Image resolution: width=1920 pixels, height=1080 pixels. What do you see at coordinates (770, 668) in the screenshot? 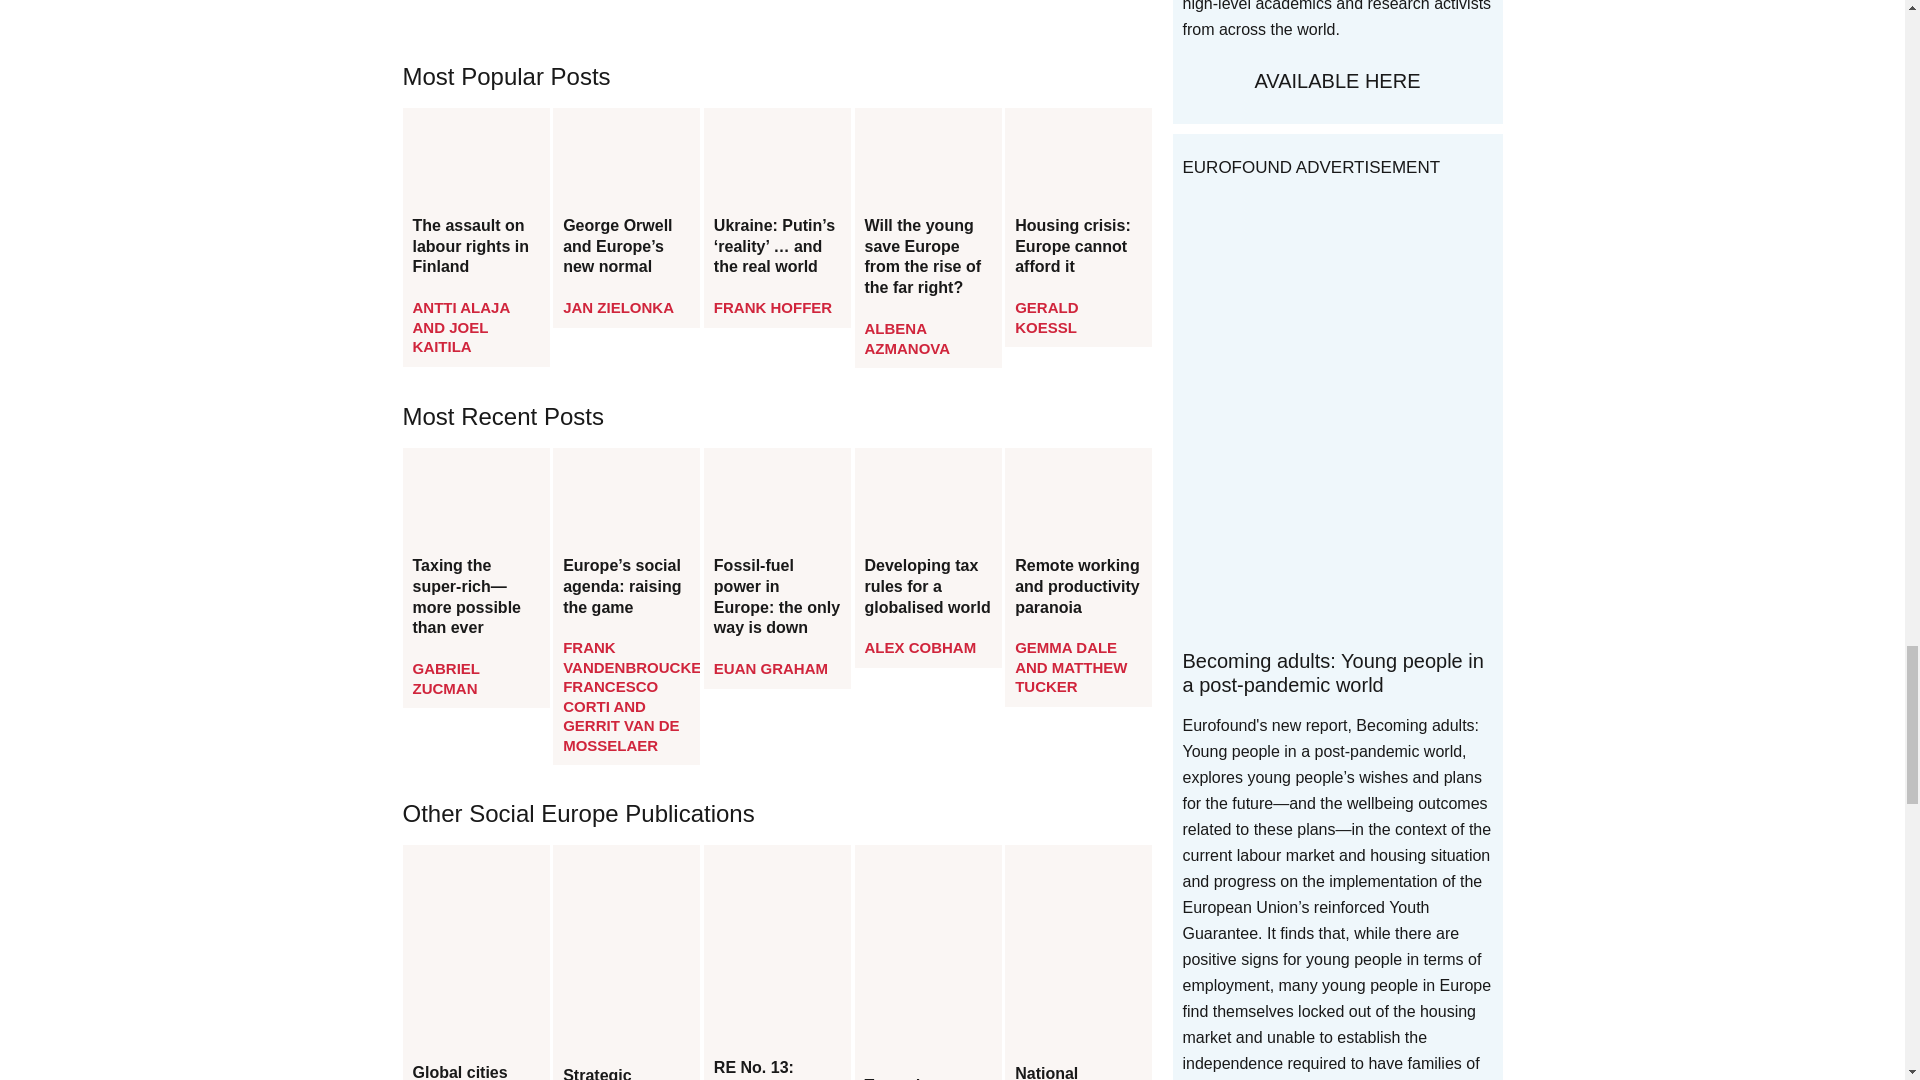
I see `Euan Graham` at bounding box center [770, 668].